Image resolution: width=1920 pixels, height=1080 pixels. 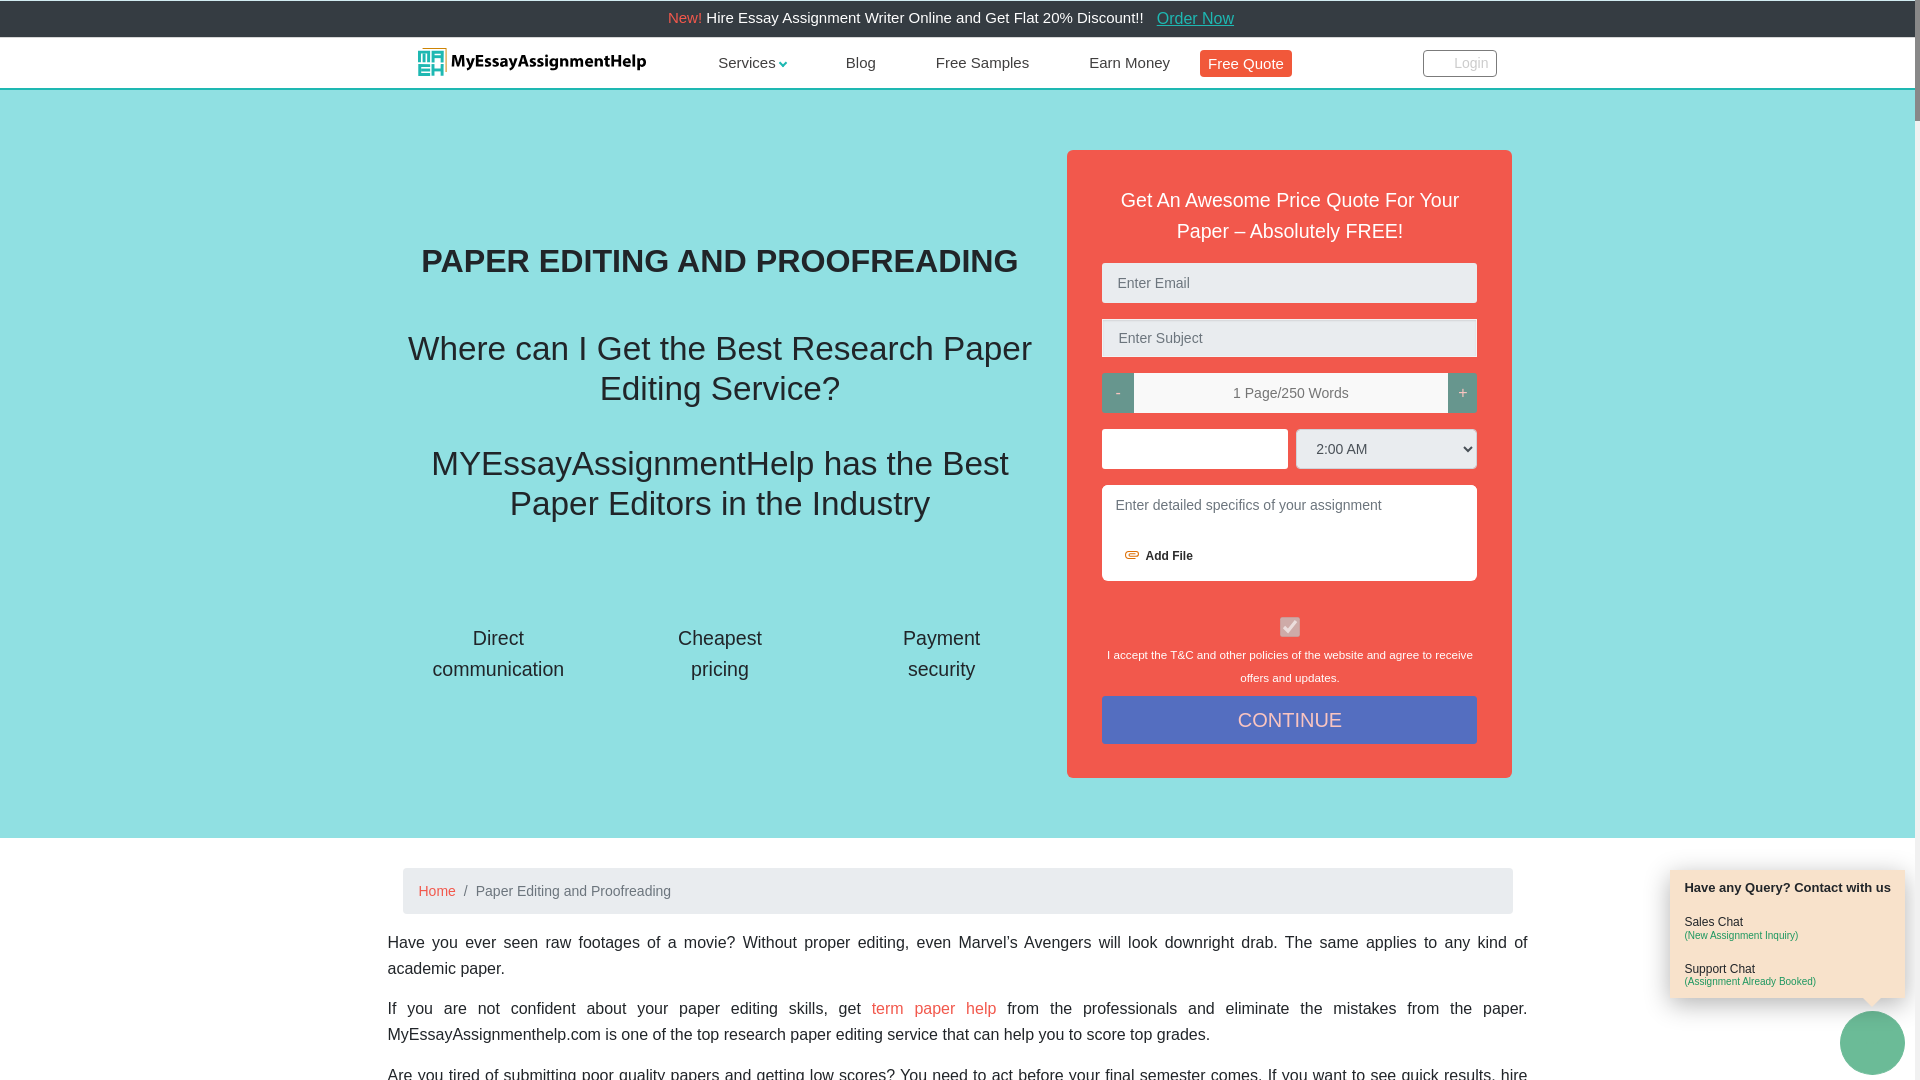 I want to click on Services, so click(x=752, y=62).